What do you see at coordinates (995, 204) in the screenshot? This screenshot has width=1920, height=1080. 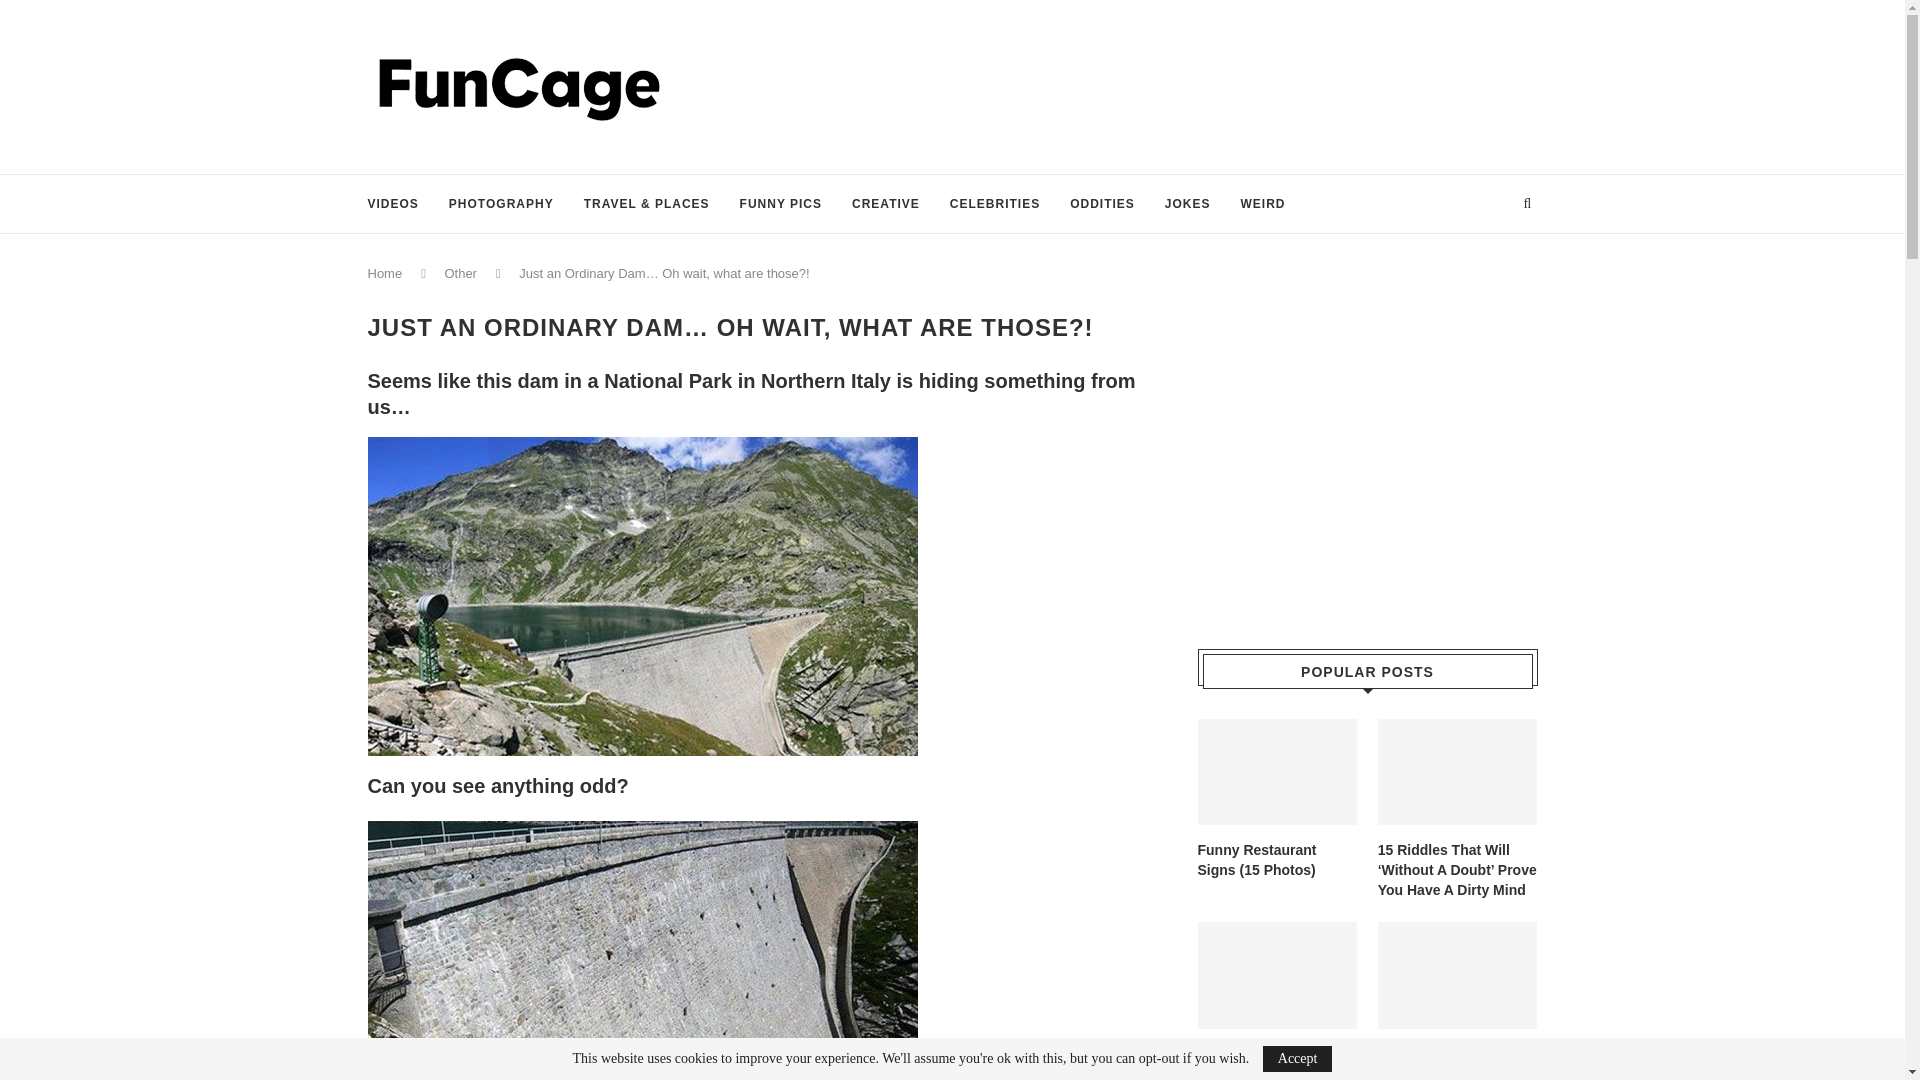 I see `CELEBRITIES` at bounding box center [995, 204].